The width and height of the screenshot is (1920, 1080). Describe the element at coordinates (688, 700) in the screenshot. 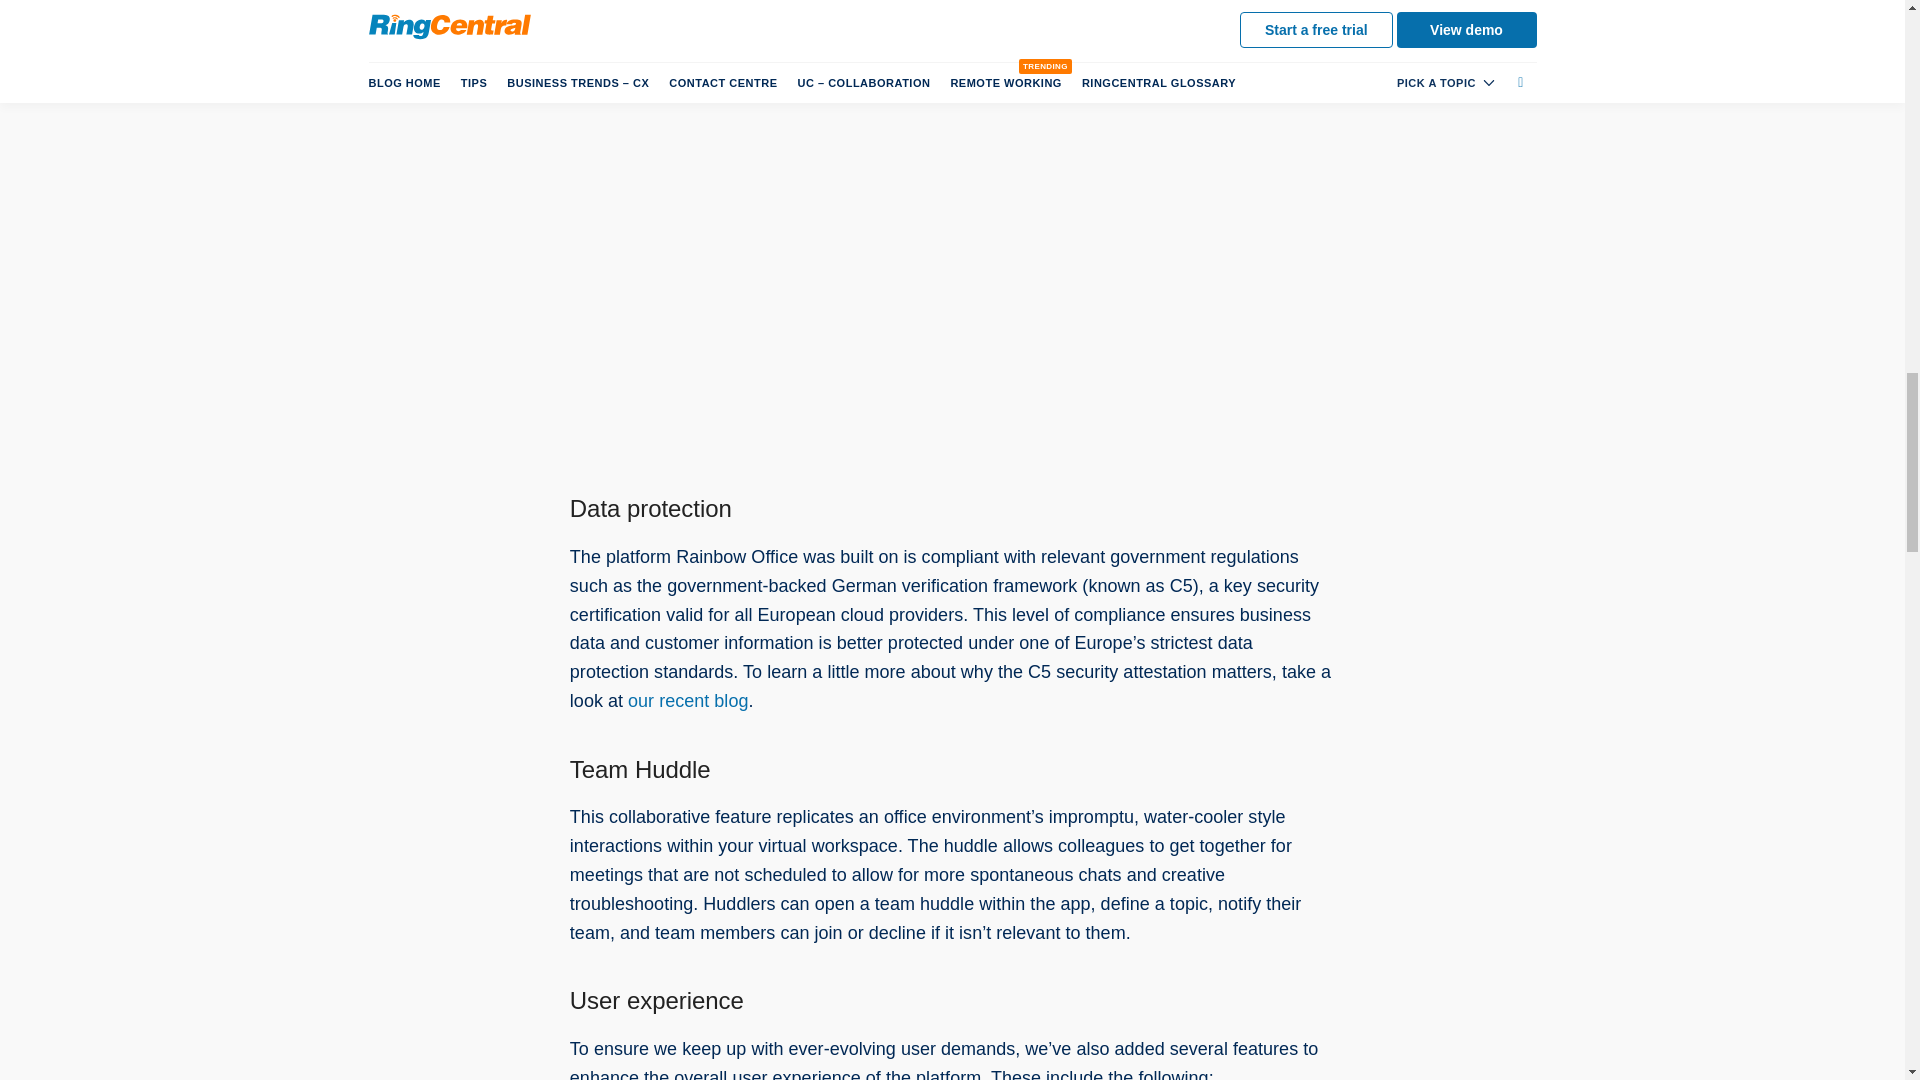

I see `our recent blog` at that location.